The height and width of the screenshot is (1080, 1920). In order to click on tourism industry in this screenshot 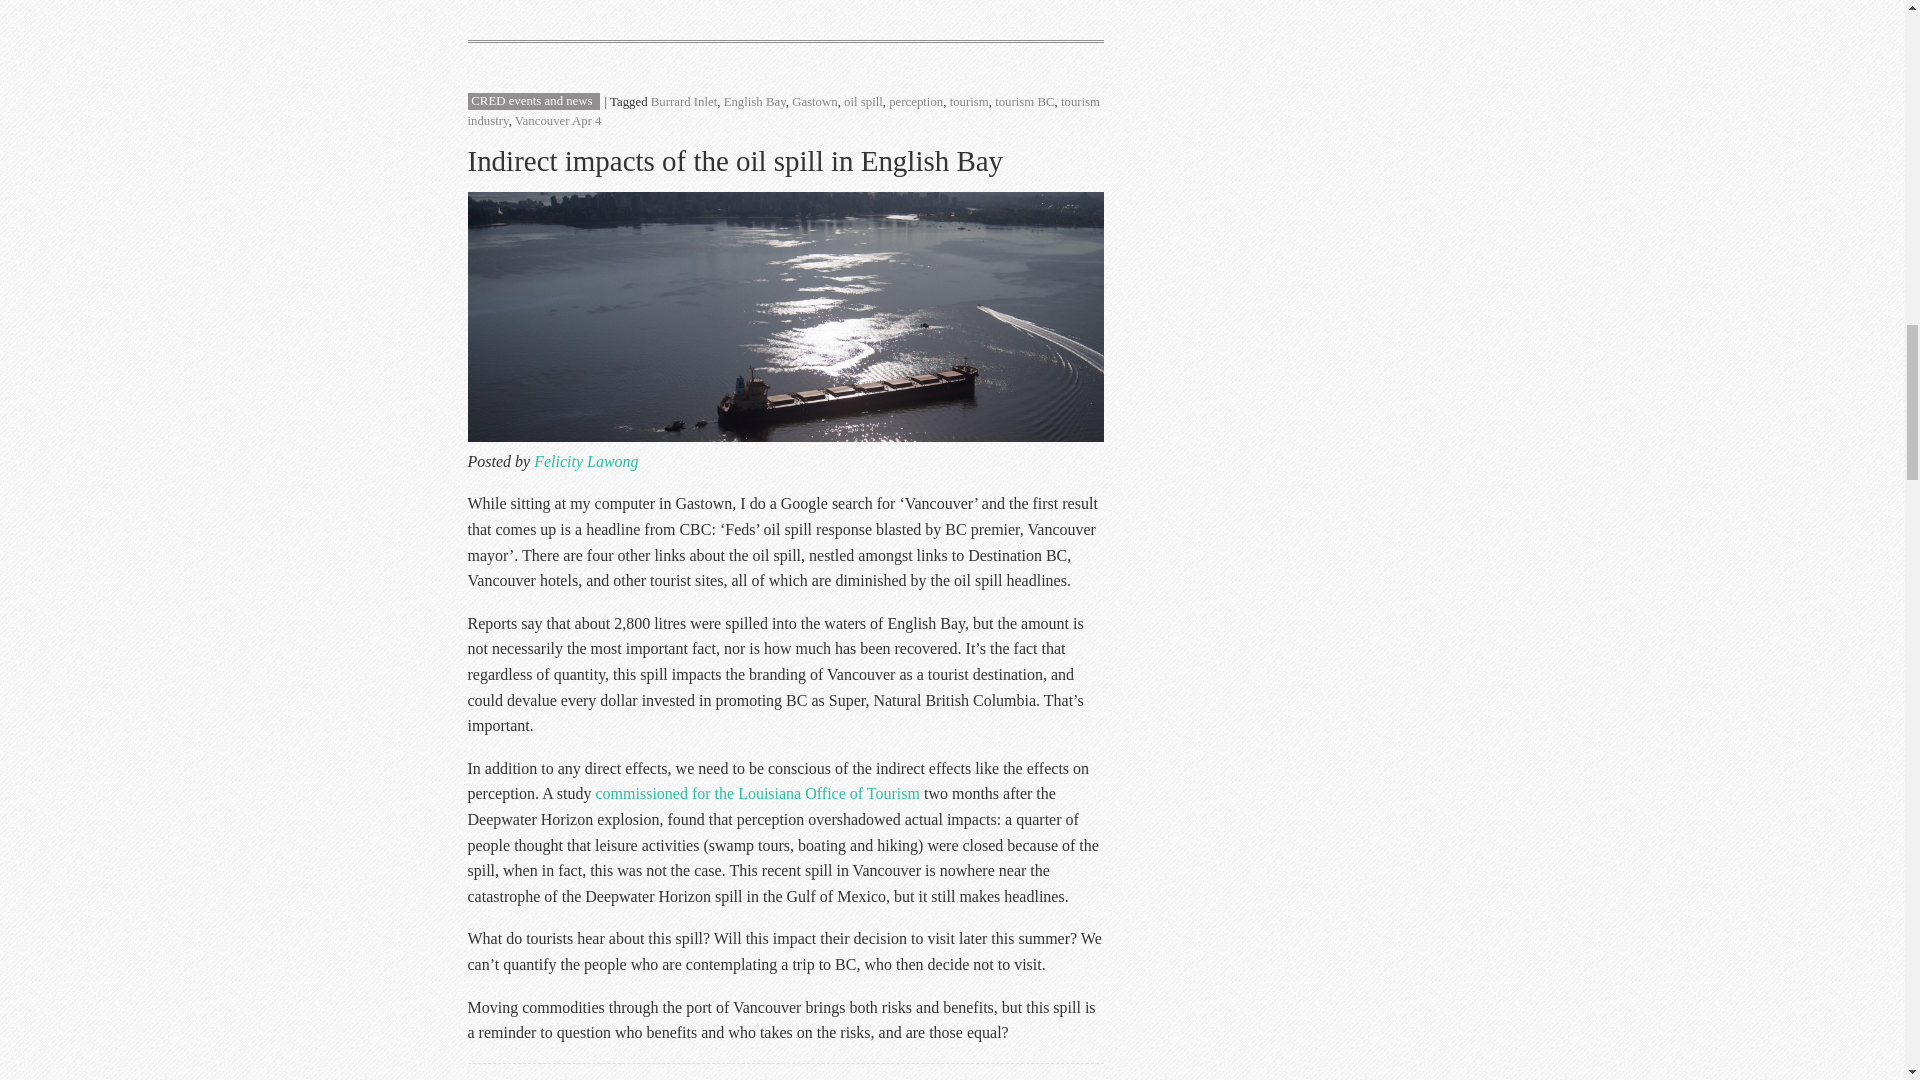, I will do `click(784, 112)`.